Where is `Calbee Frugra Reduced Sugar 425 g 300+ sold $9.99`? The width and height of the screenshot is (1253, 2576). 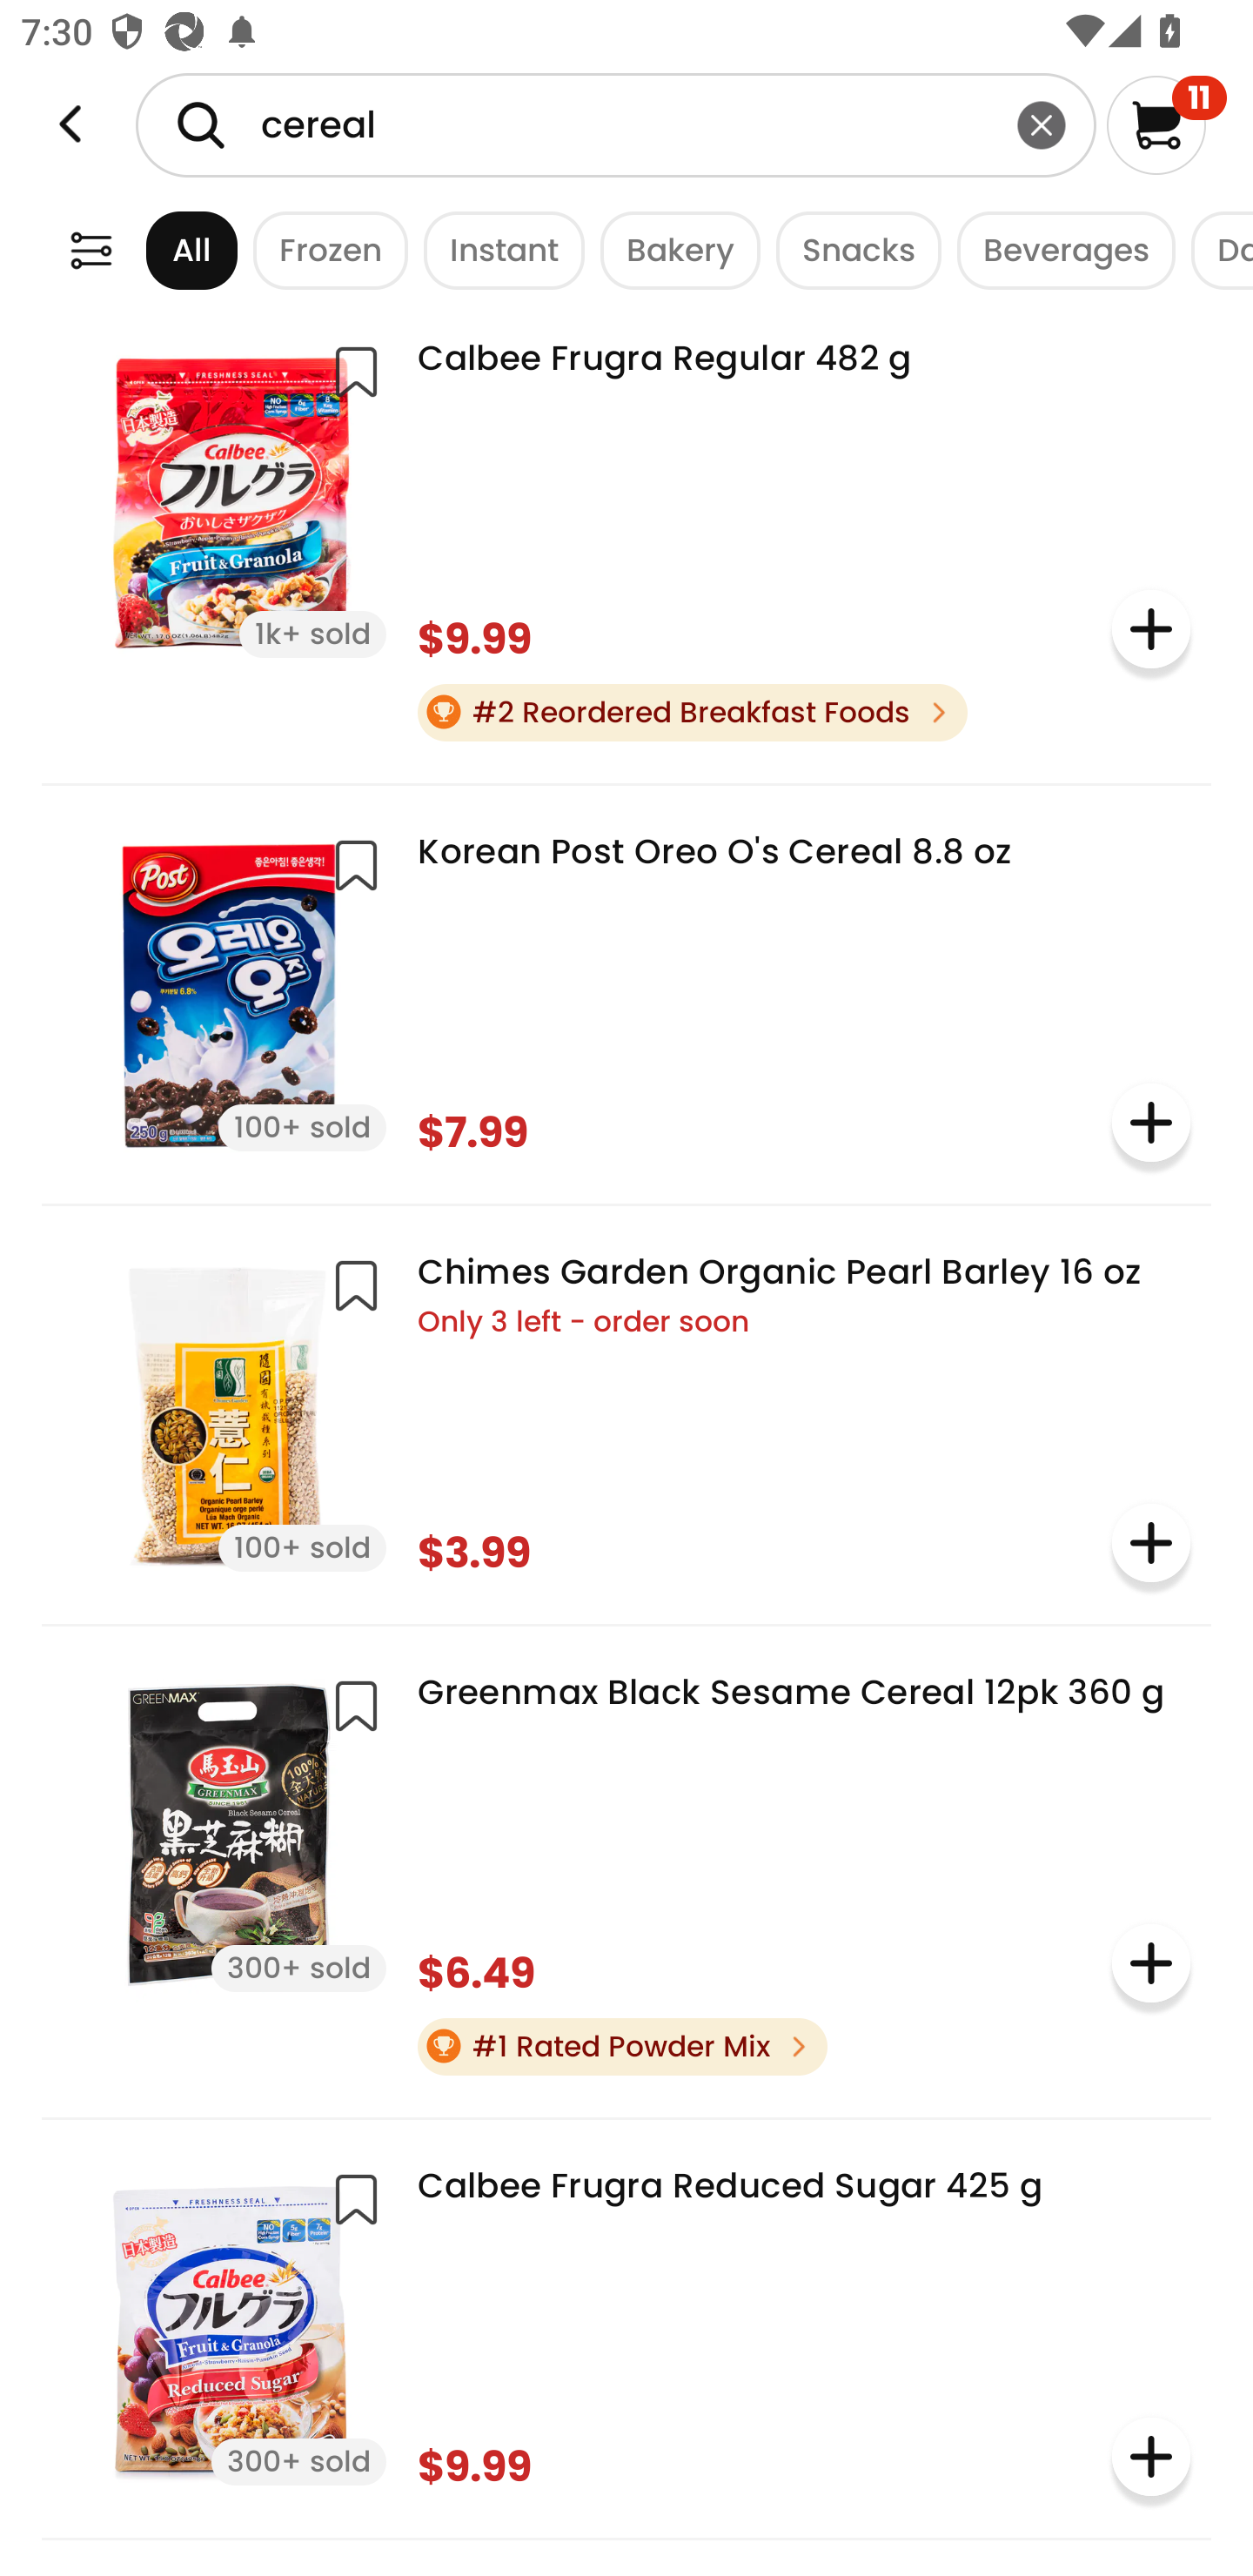
Calbee Frugra Reduced Sugar 425 g 300+ sold $9.99 is located at coordinates (626, 2325).